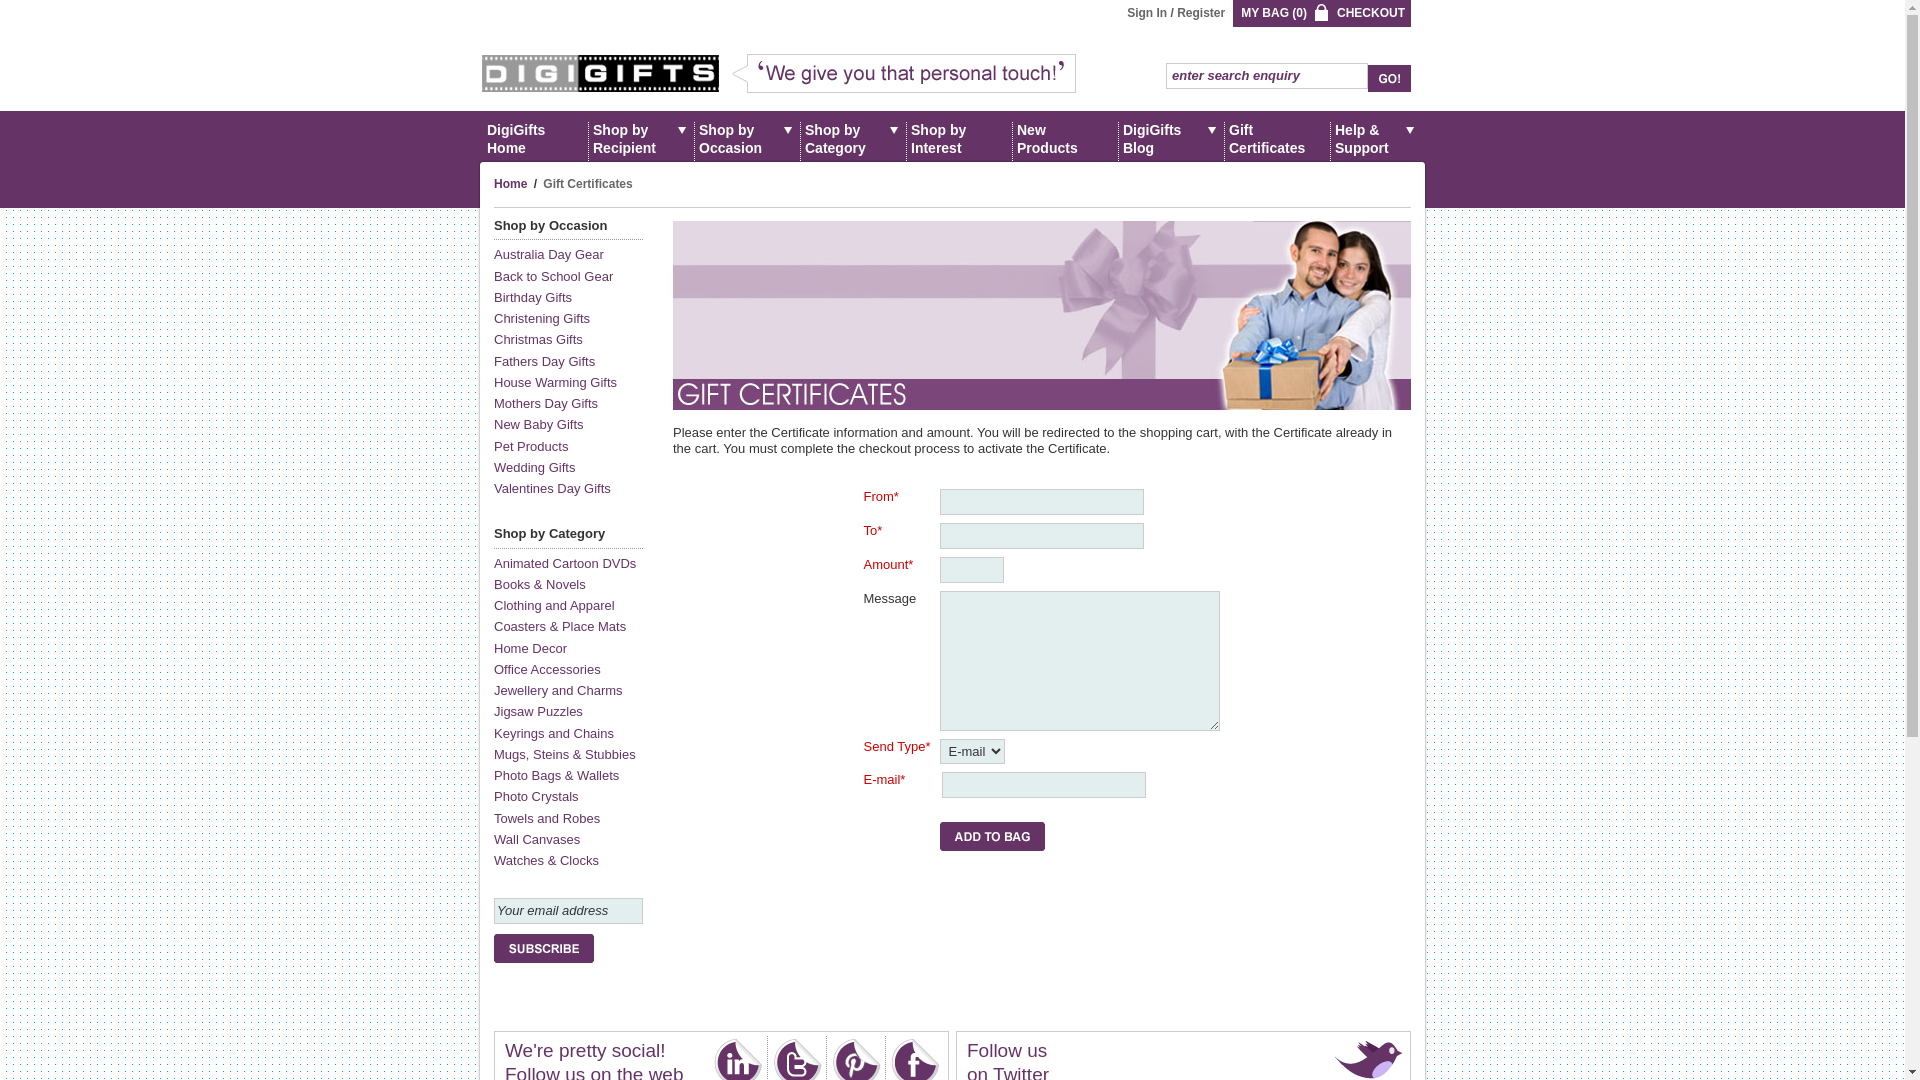 This screenshot has width=1920, height=1080. Describe the element at coordinates (544, 948) in the screenshot. I see `Subscribe` at that location.